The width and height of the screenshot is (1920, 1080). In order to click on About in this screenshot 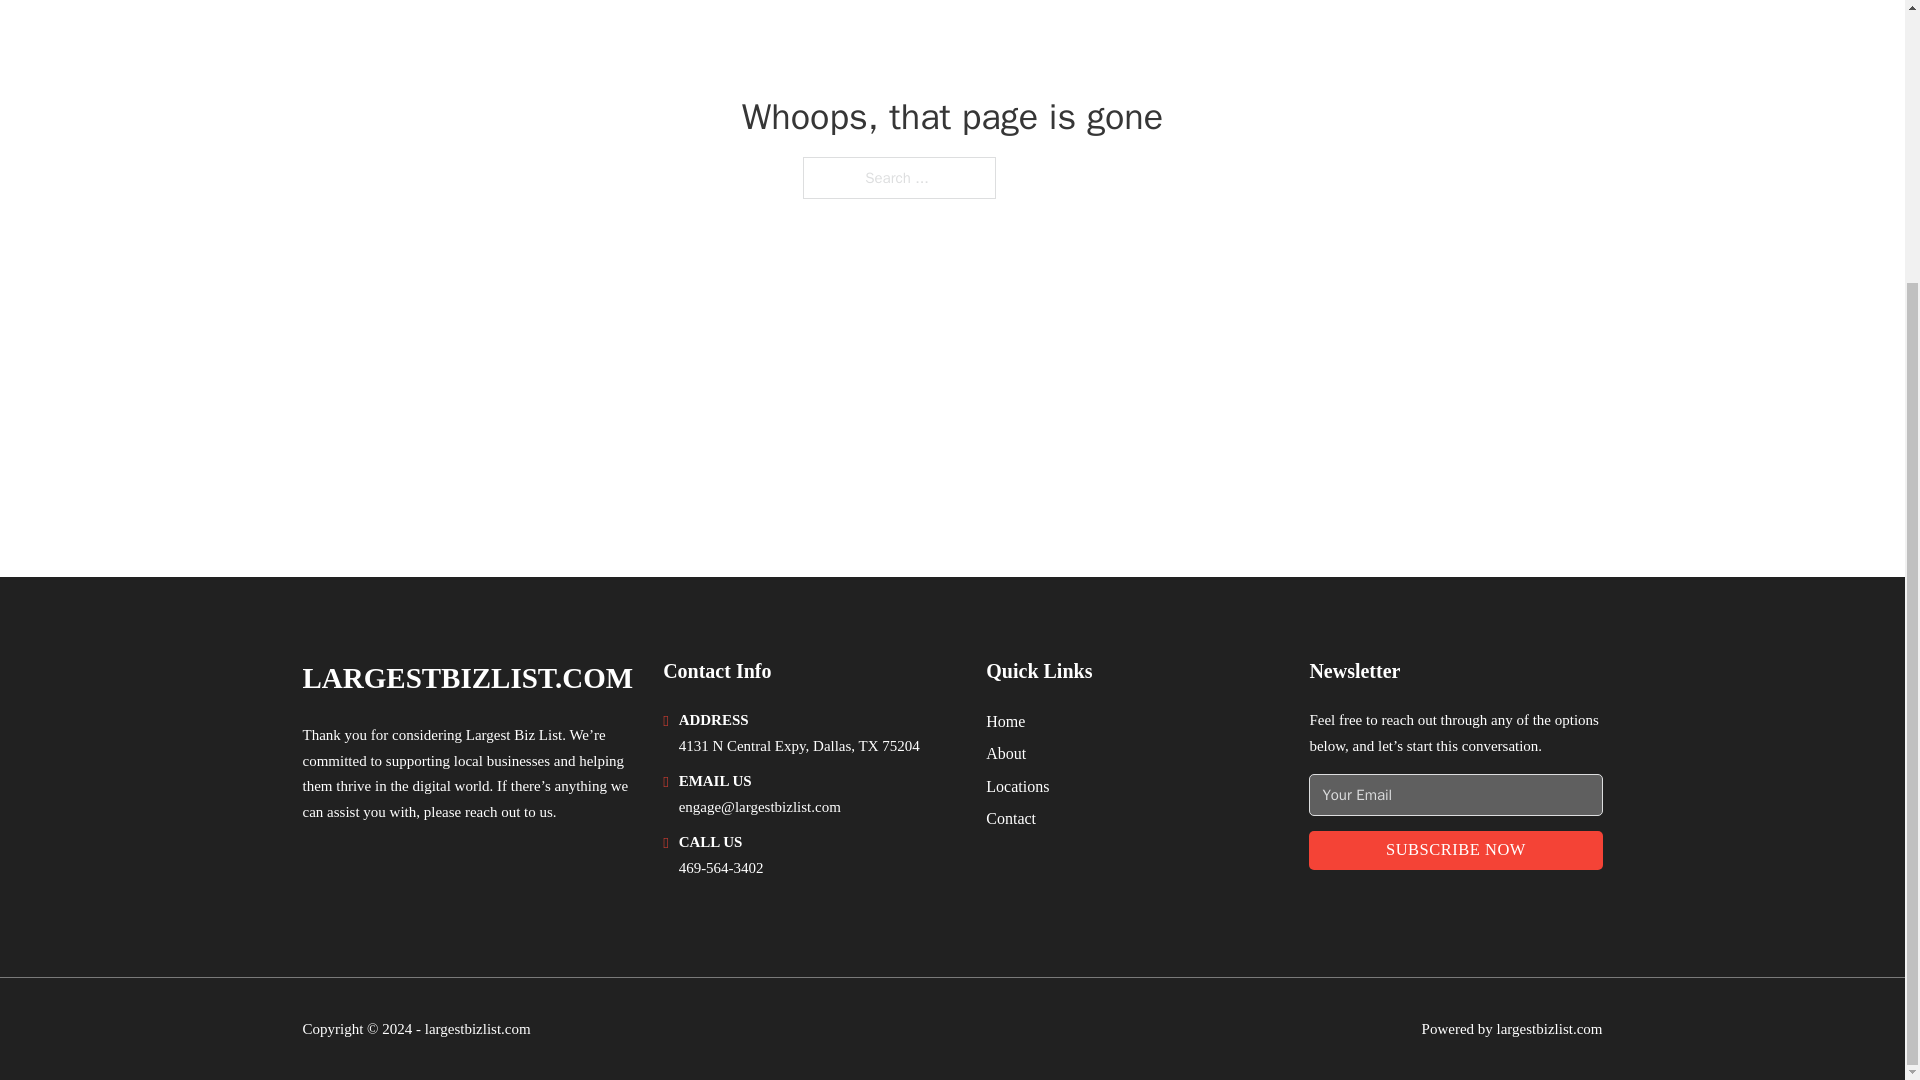, I will do `click(1006, 752)`.